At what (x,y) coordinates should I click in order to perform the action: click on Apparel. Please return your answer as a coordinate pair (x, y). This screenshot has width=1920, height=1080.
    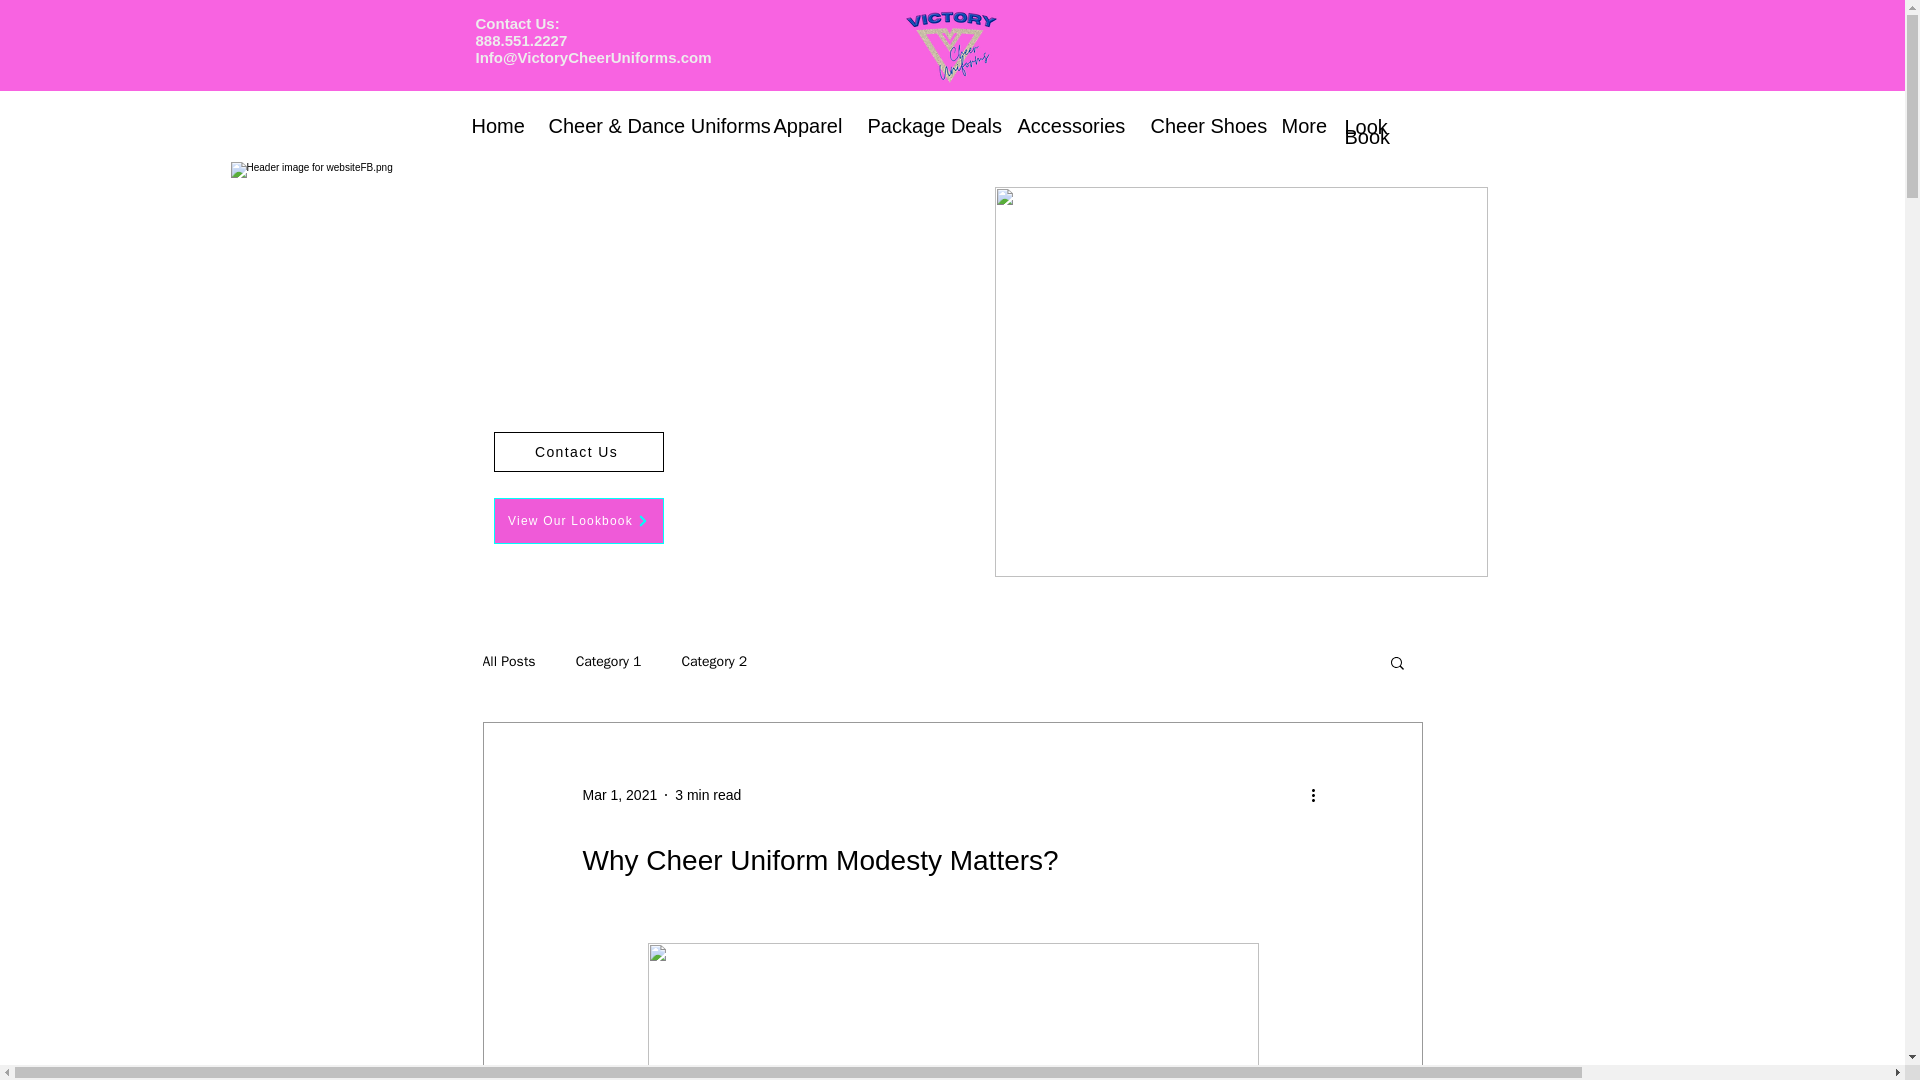
    Looking at the image, I should click on (805, 125).